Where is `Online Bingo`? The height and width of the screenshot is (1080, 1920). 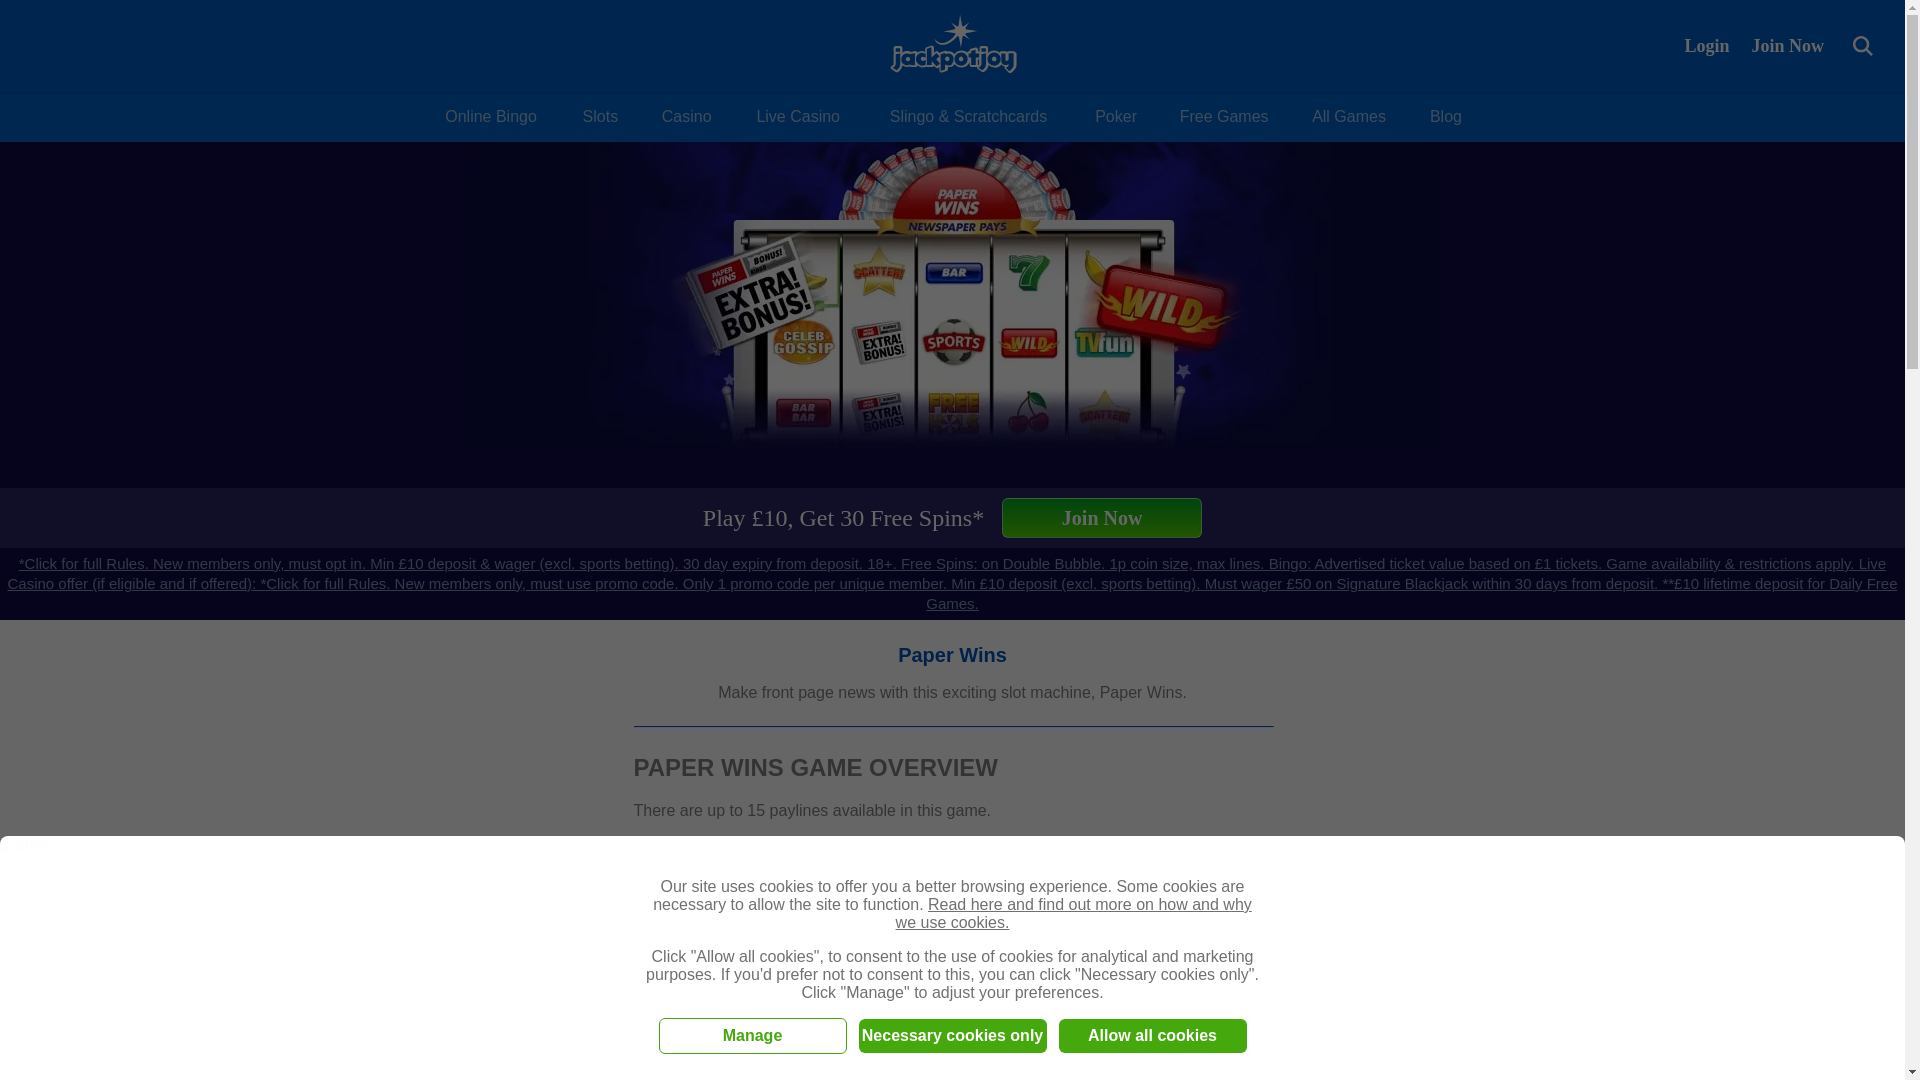
Online Bingo is located at coordinates (490, 116).